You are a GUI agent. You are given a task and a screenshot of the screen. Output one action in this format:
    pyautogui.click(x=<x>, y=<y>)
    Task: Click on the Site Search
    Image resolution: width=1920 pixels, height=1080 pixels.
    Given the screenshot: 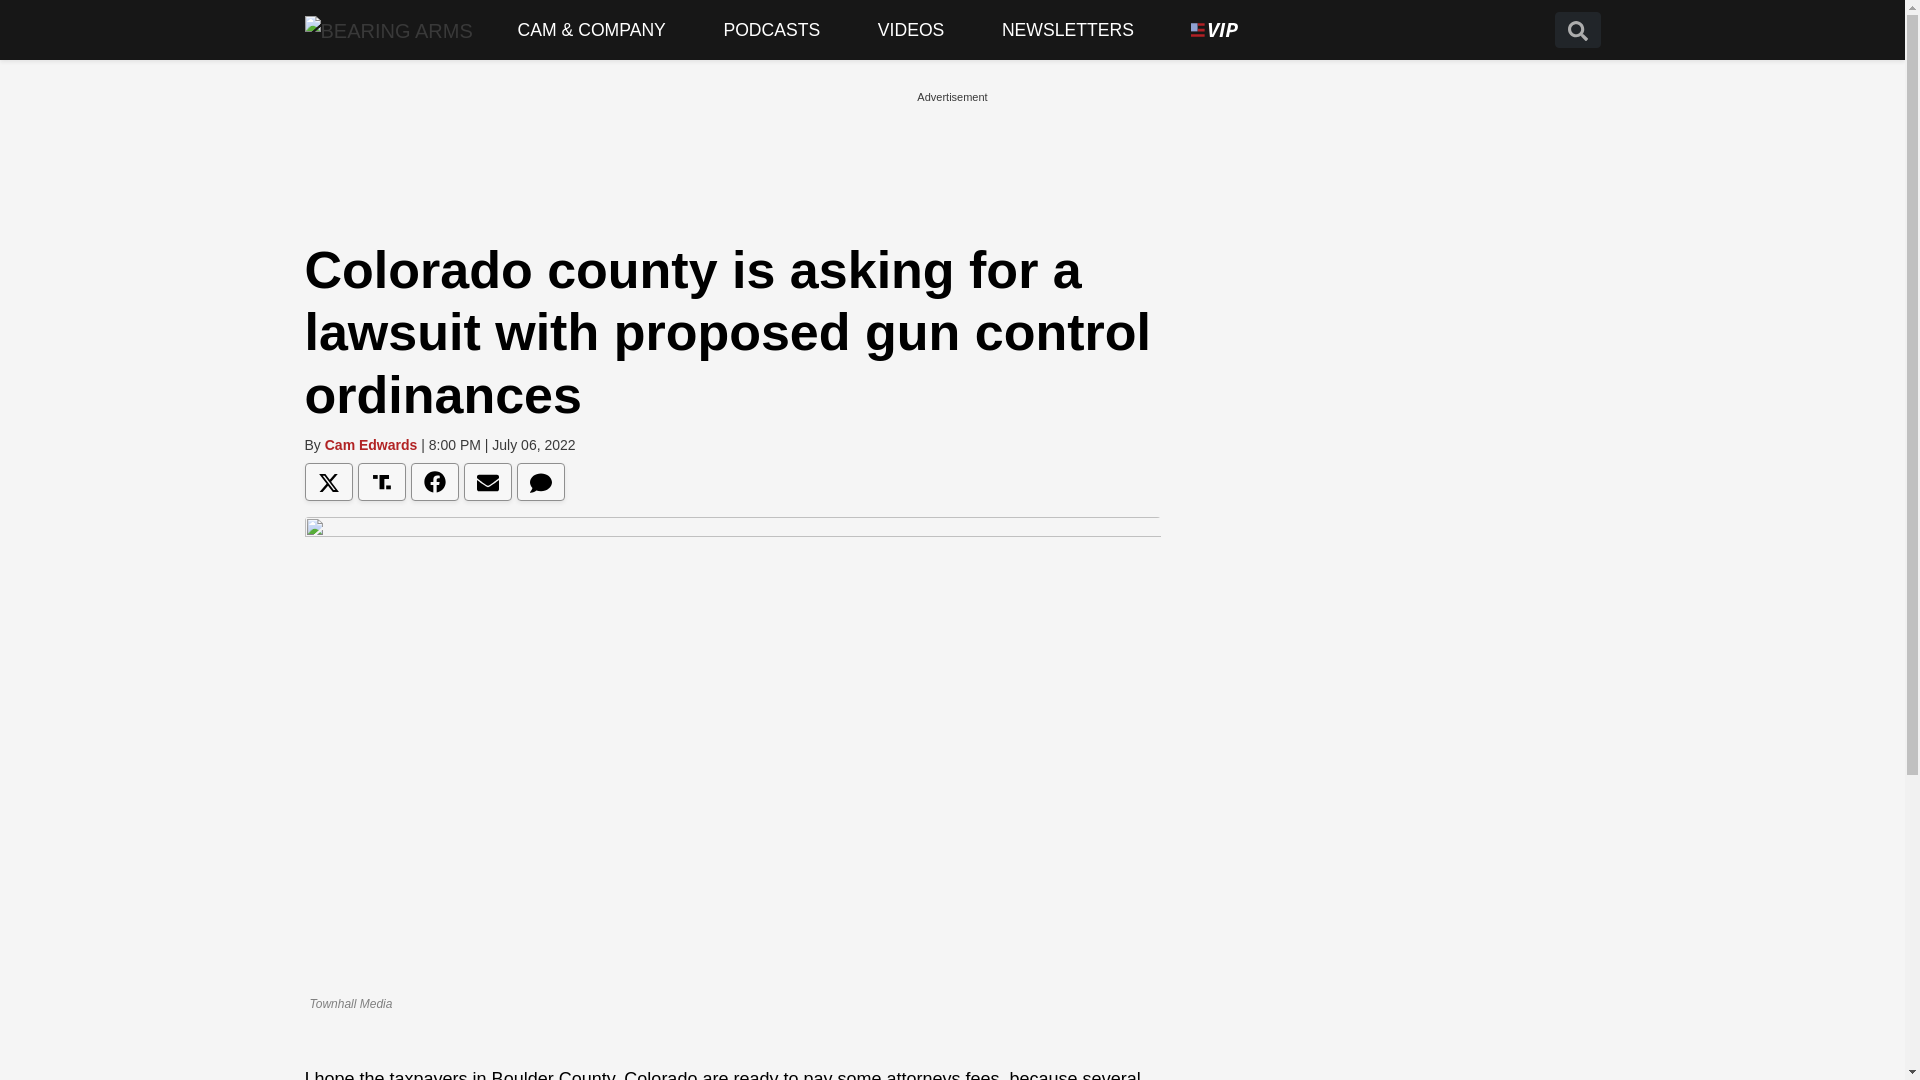 What is the action you would take?
    pyautogui.click(x=1576, y=30)
    